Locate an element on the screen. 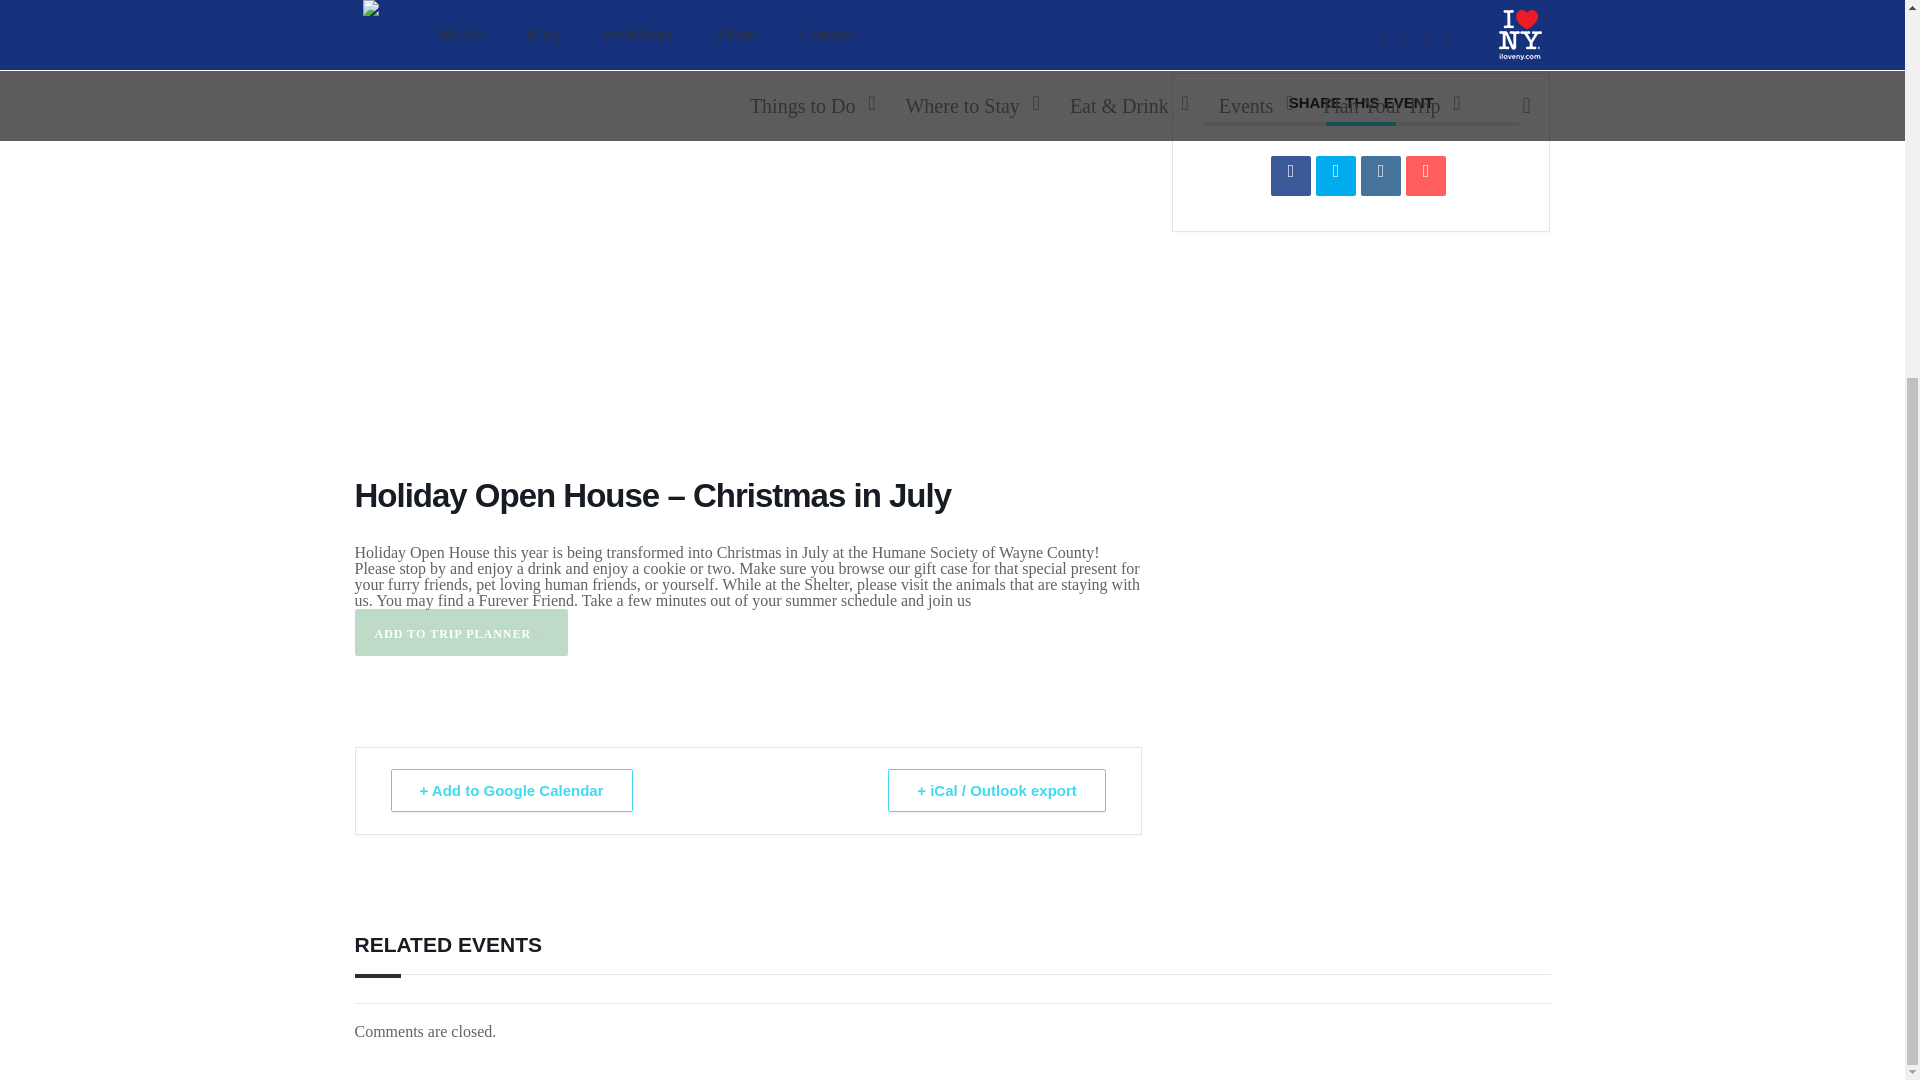 The height and width of the screenshot is (1080, 1920). Share on Facebook is located at coordinates (1291, 175).